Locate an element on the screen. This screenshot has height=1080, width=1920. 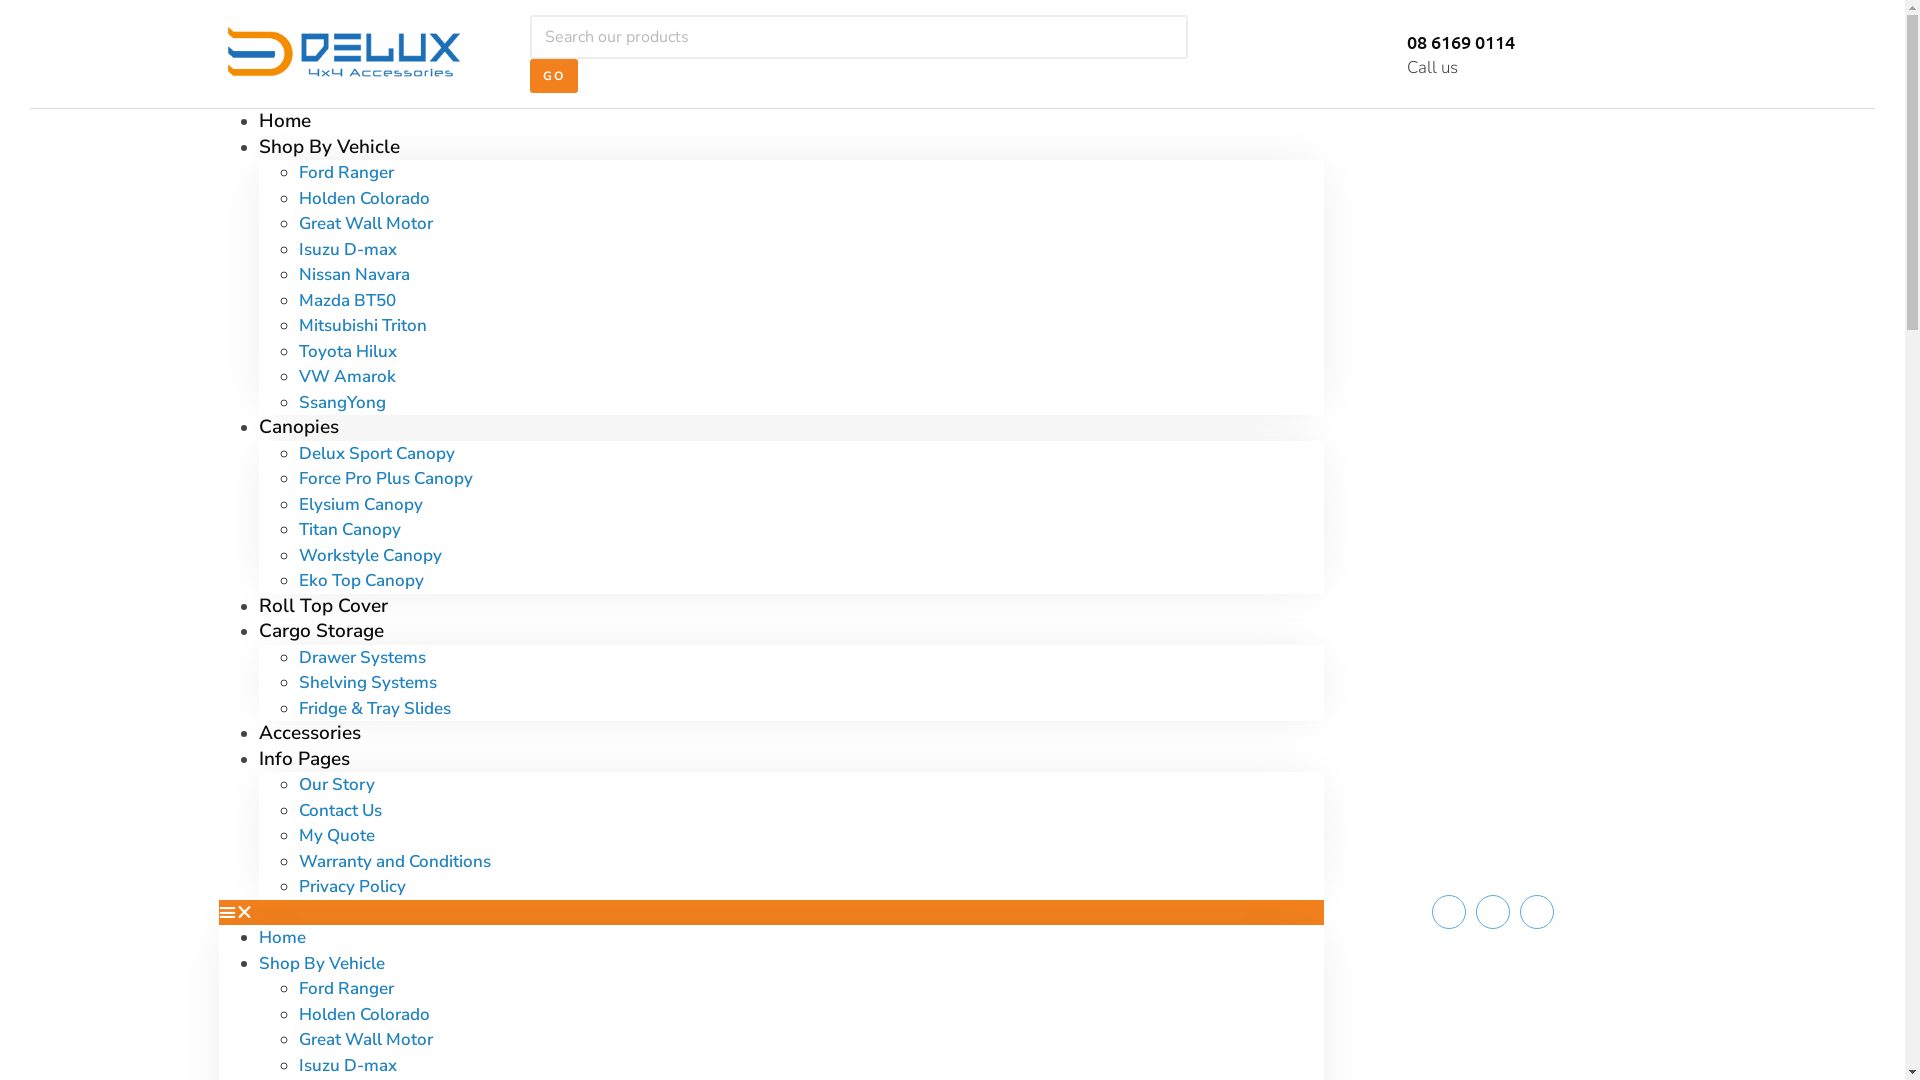
GO is located at coordinates (554, 76).